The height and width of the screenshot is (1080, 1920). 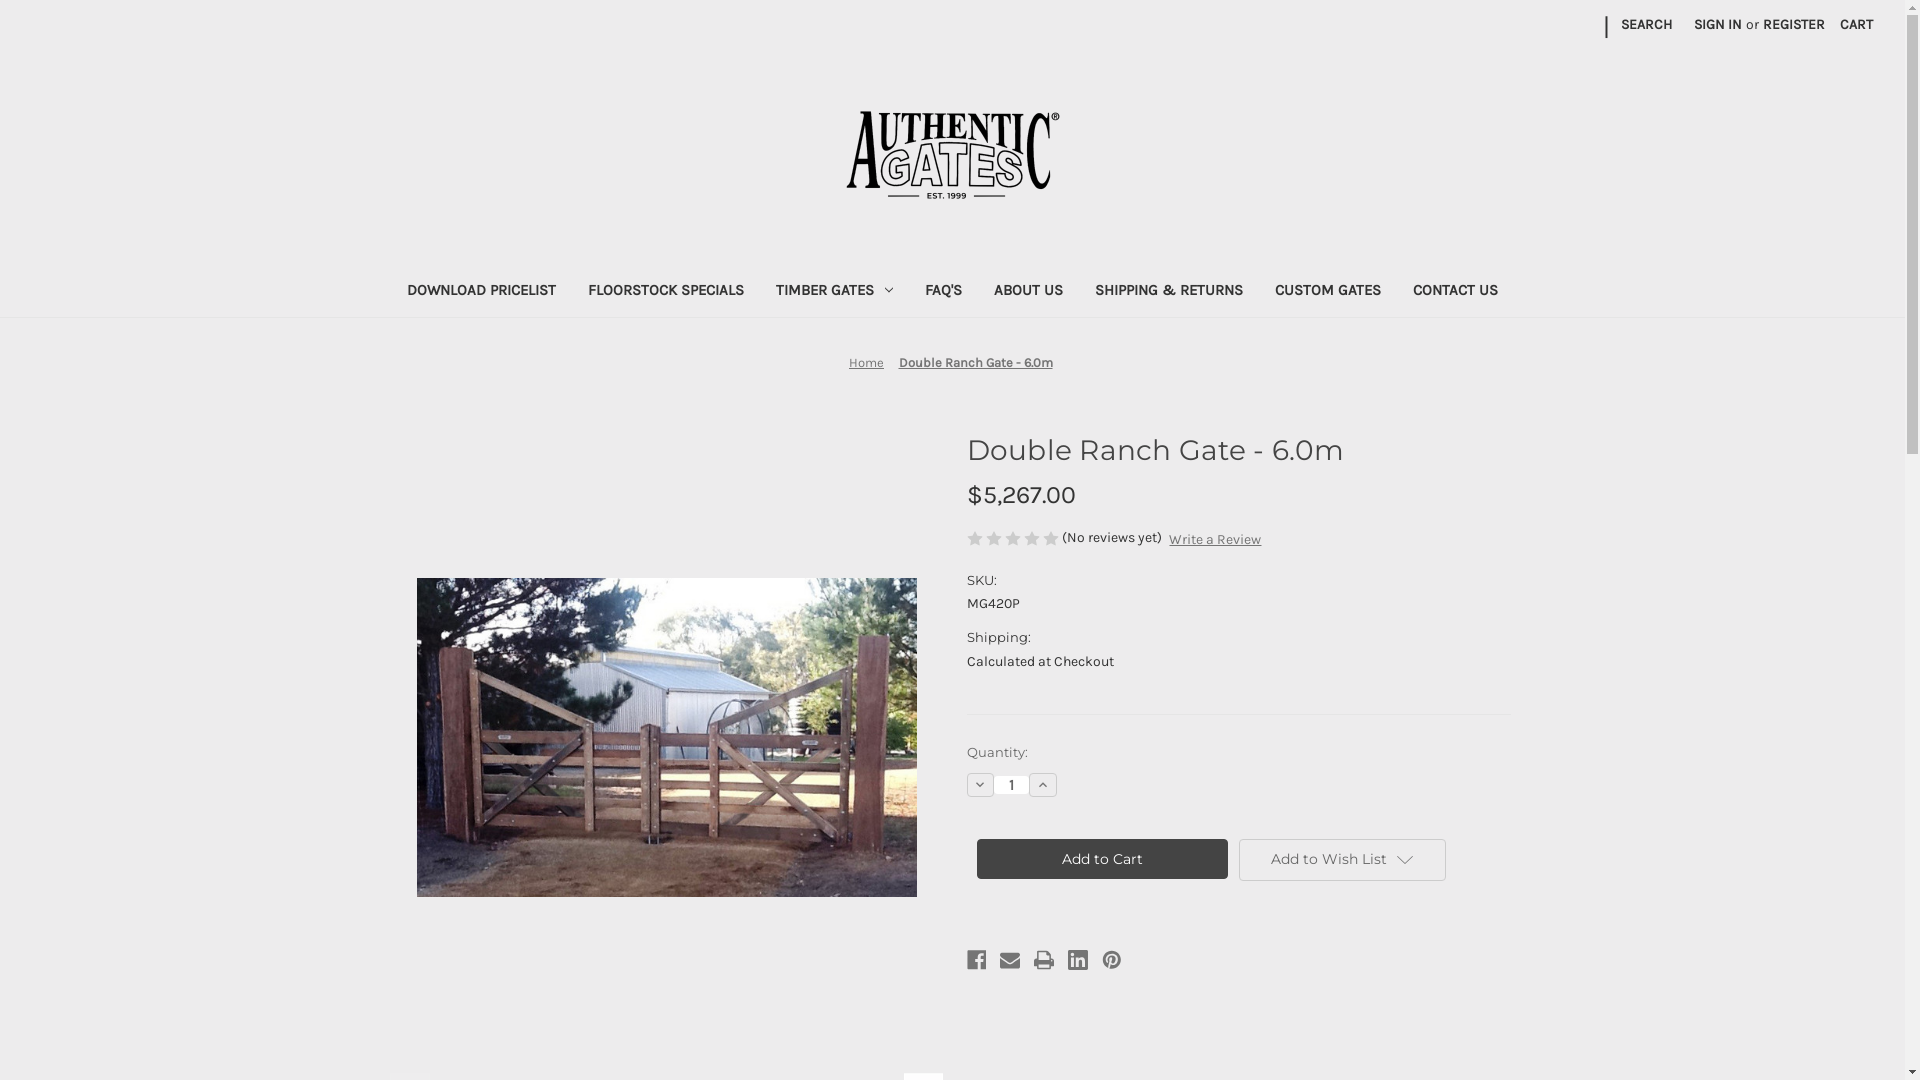 I want to click on Decrease Quantity of Double Ranch Gate - 6.0m, so click(x=980, y=785).